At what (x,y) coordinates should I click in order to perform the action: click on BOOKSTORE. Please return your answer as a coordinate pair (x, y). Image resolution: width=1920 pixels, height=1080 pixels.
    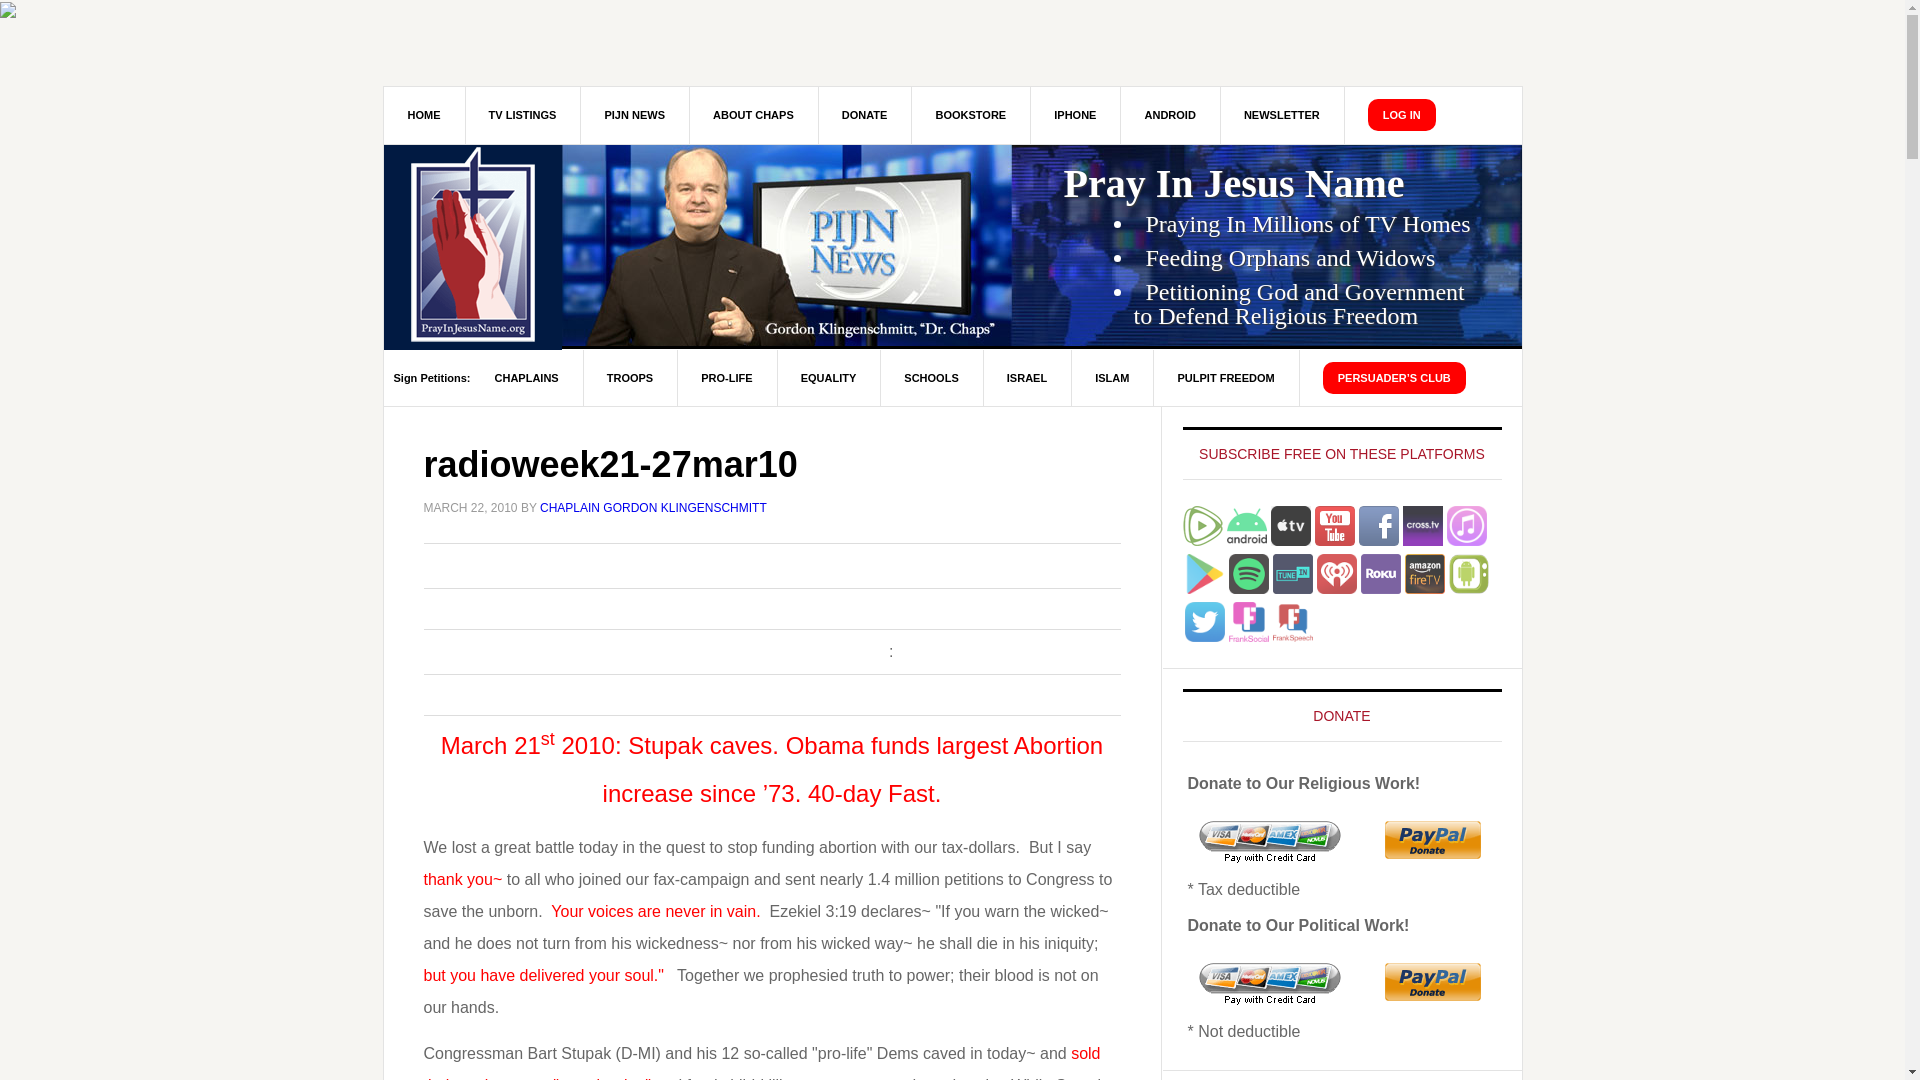
    Looking at the image, I should click on (970, 115).